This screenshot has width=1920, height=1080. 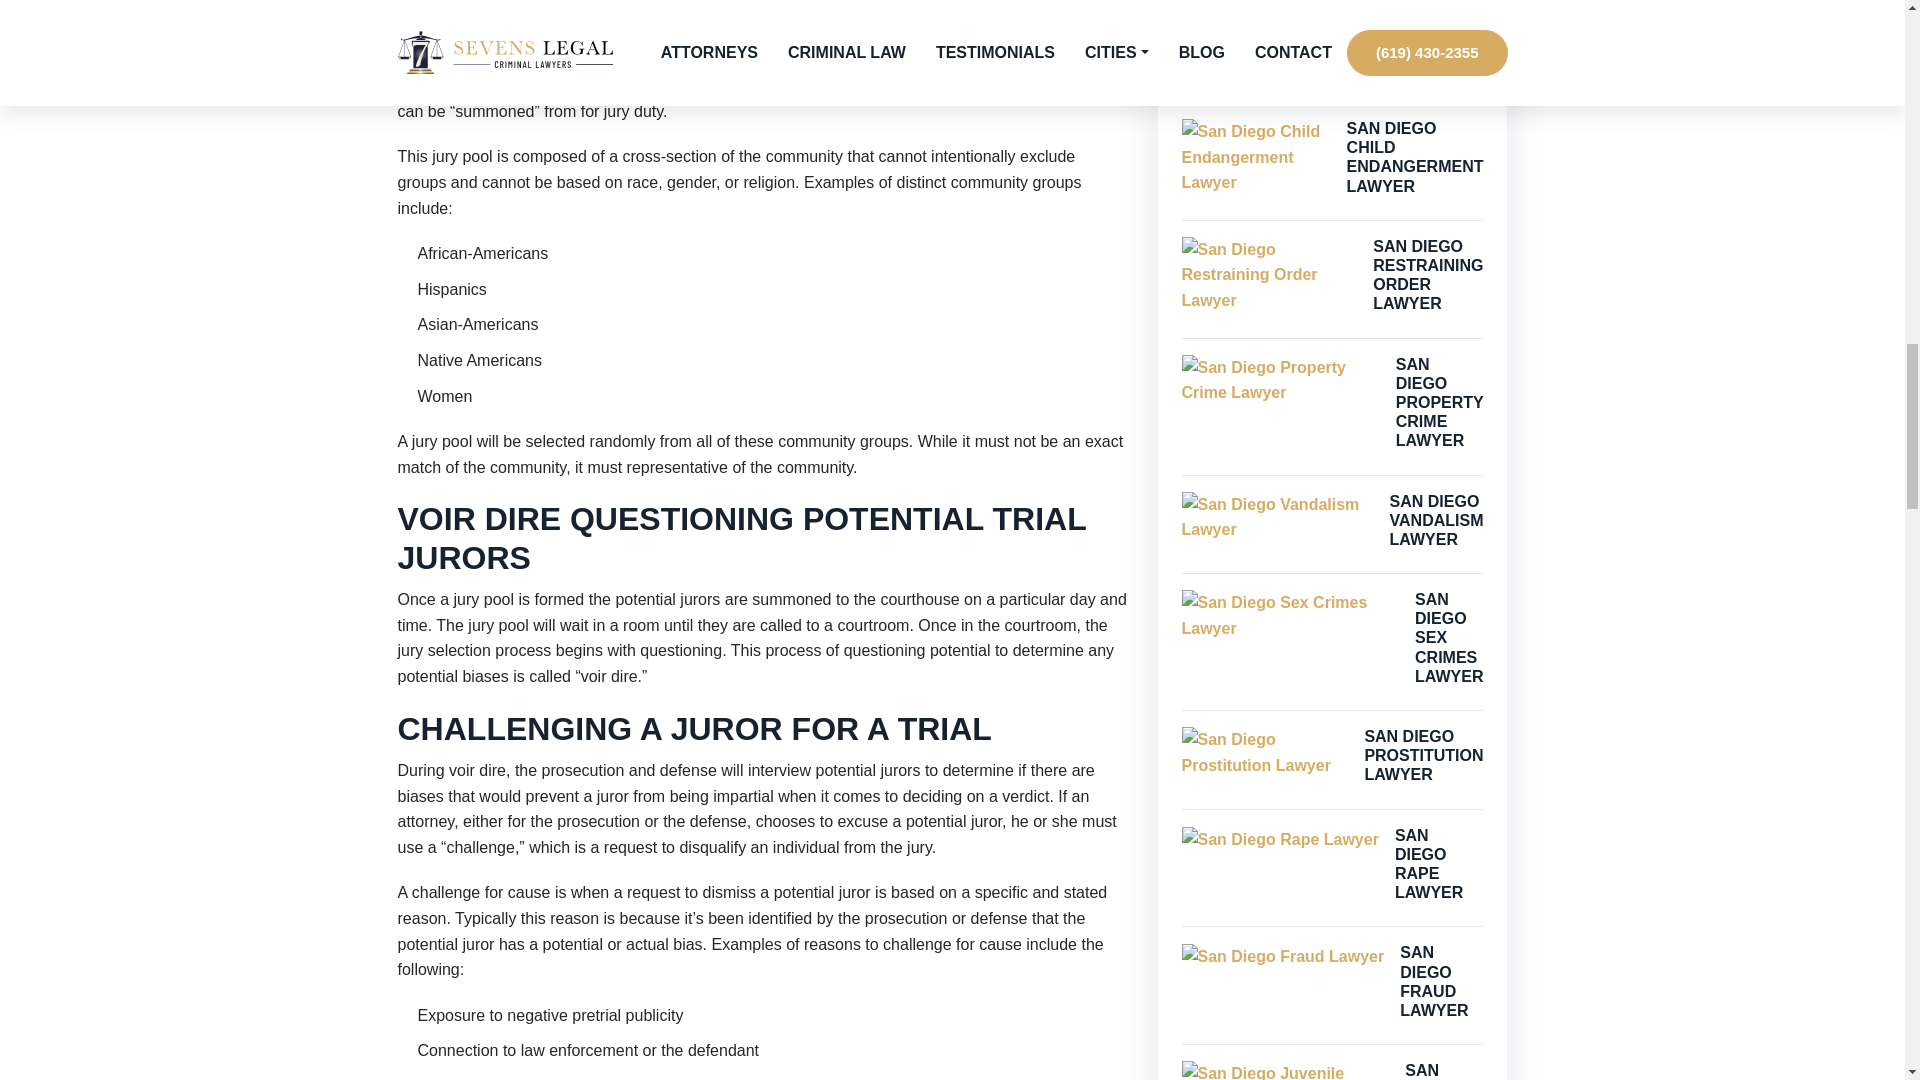 I want to click on San Diego Child Abuse Lawyer, so click(x=1290, y=16).